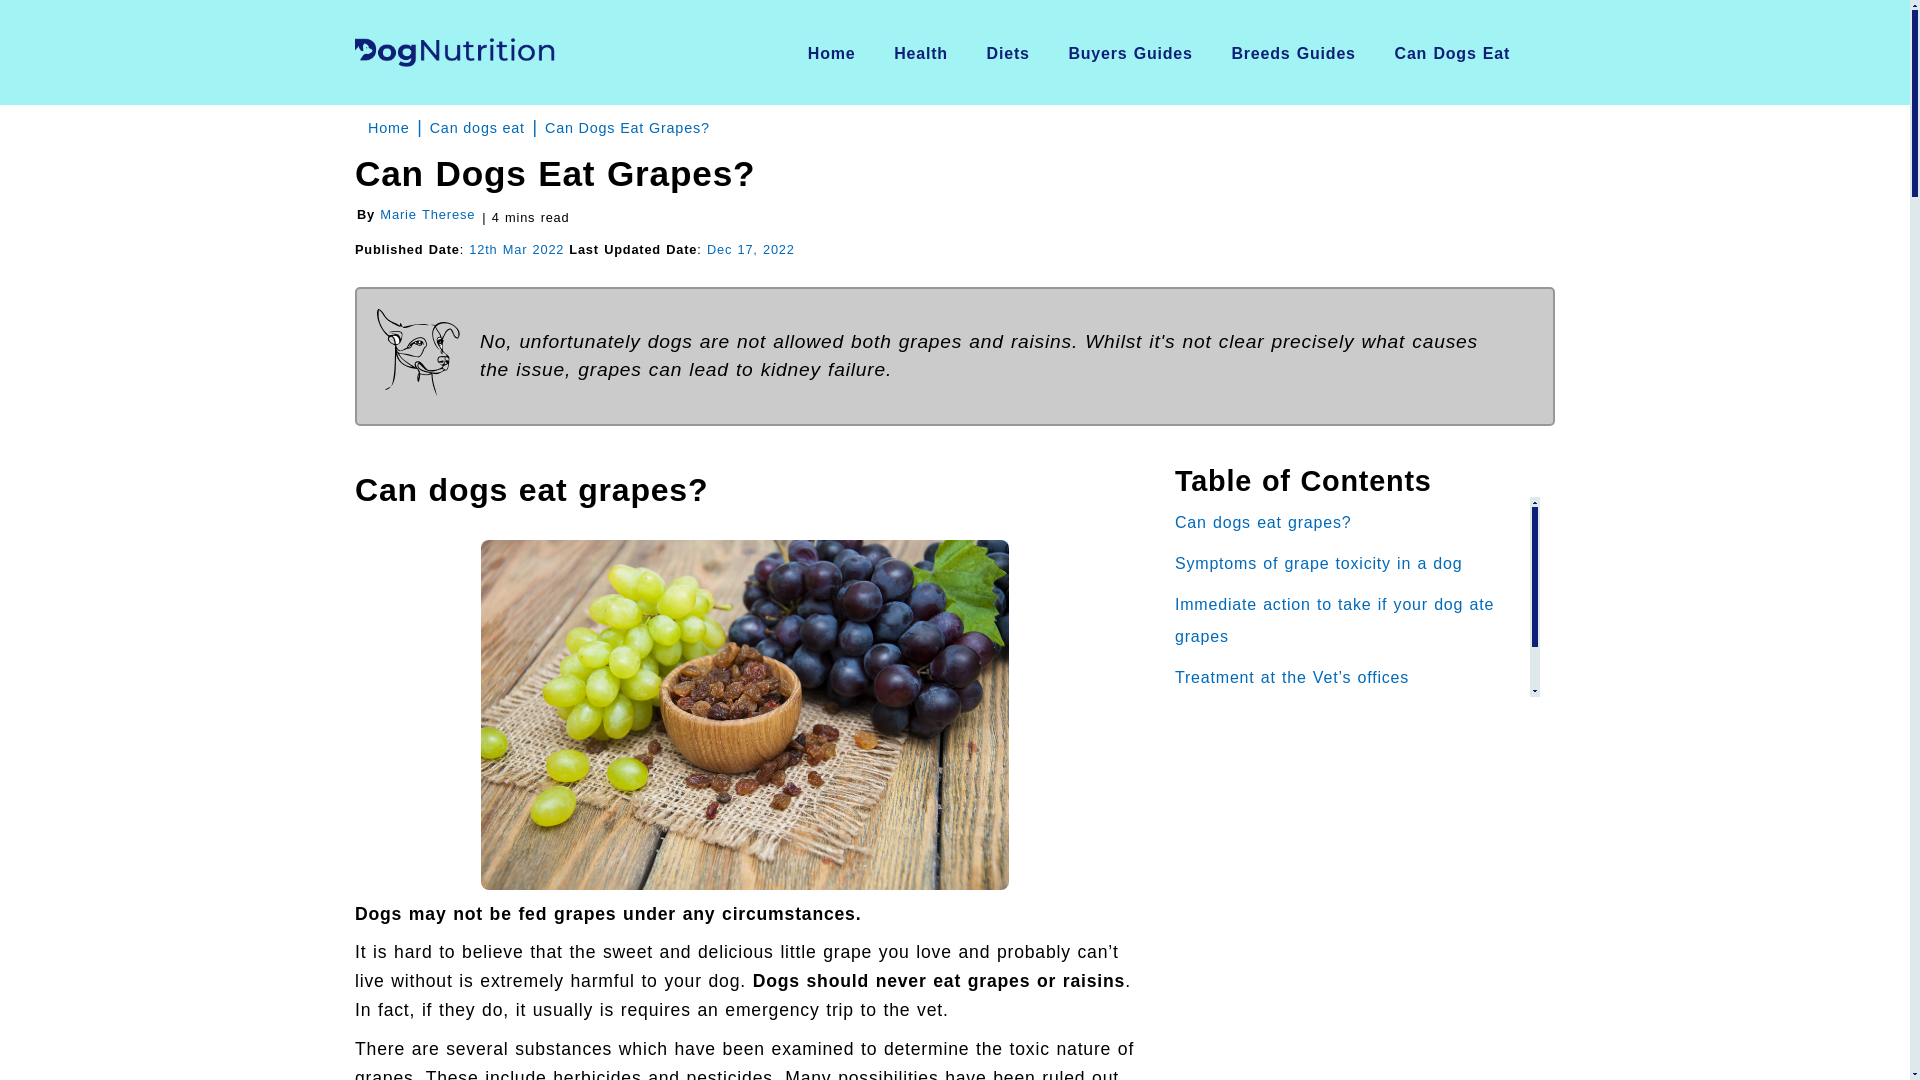 The image size is (1920, 1080). Describe the element at coordinates (921, 53) in the screenshot. I see `Health` at that location.